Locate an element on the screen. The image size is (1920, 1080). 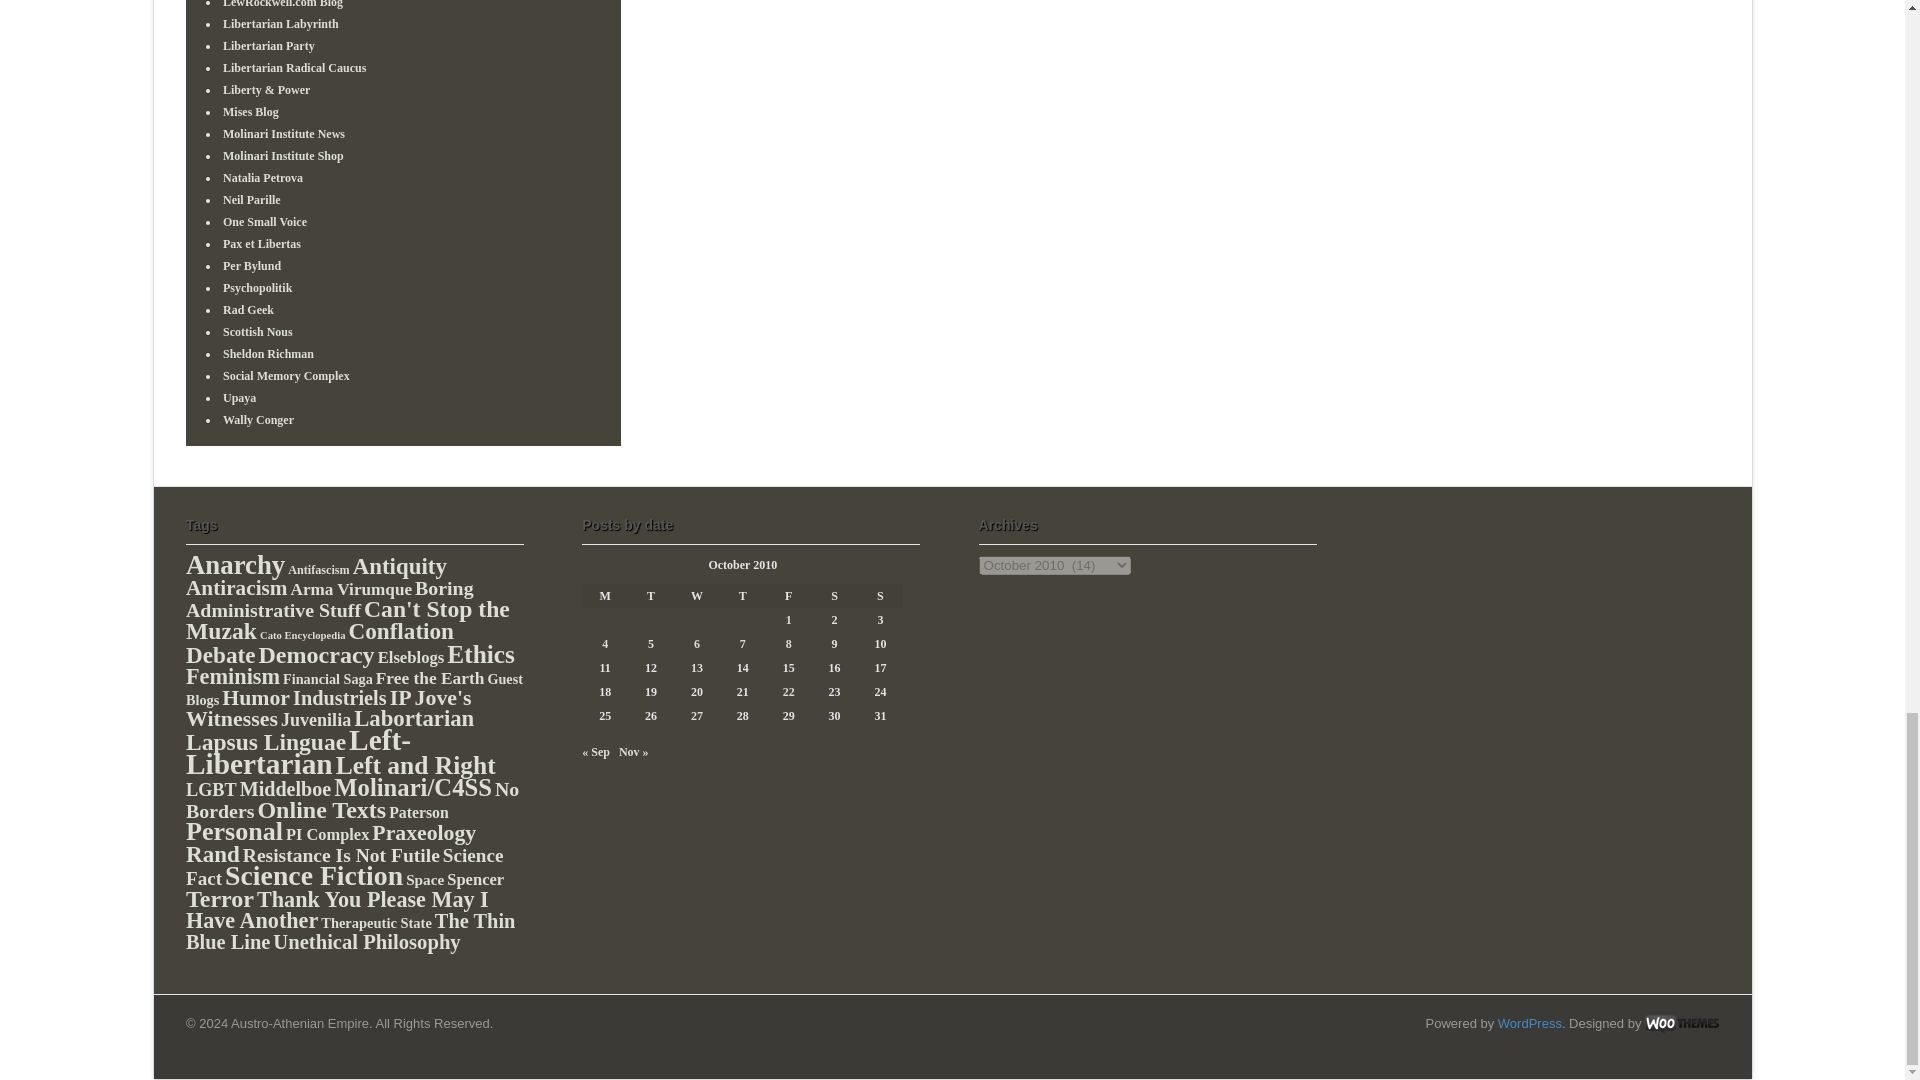
Saturday is located at coordinates (835, 596).